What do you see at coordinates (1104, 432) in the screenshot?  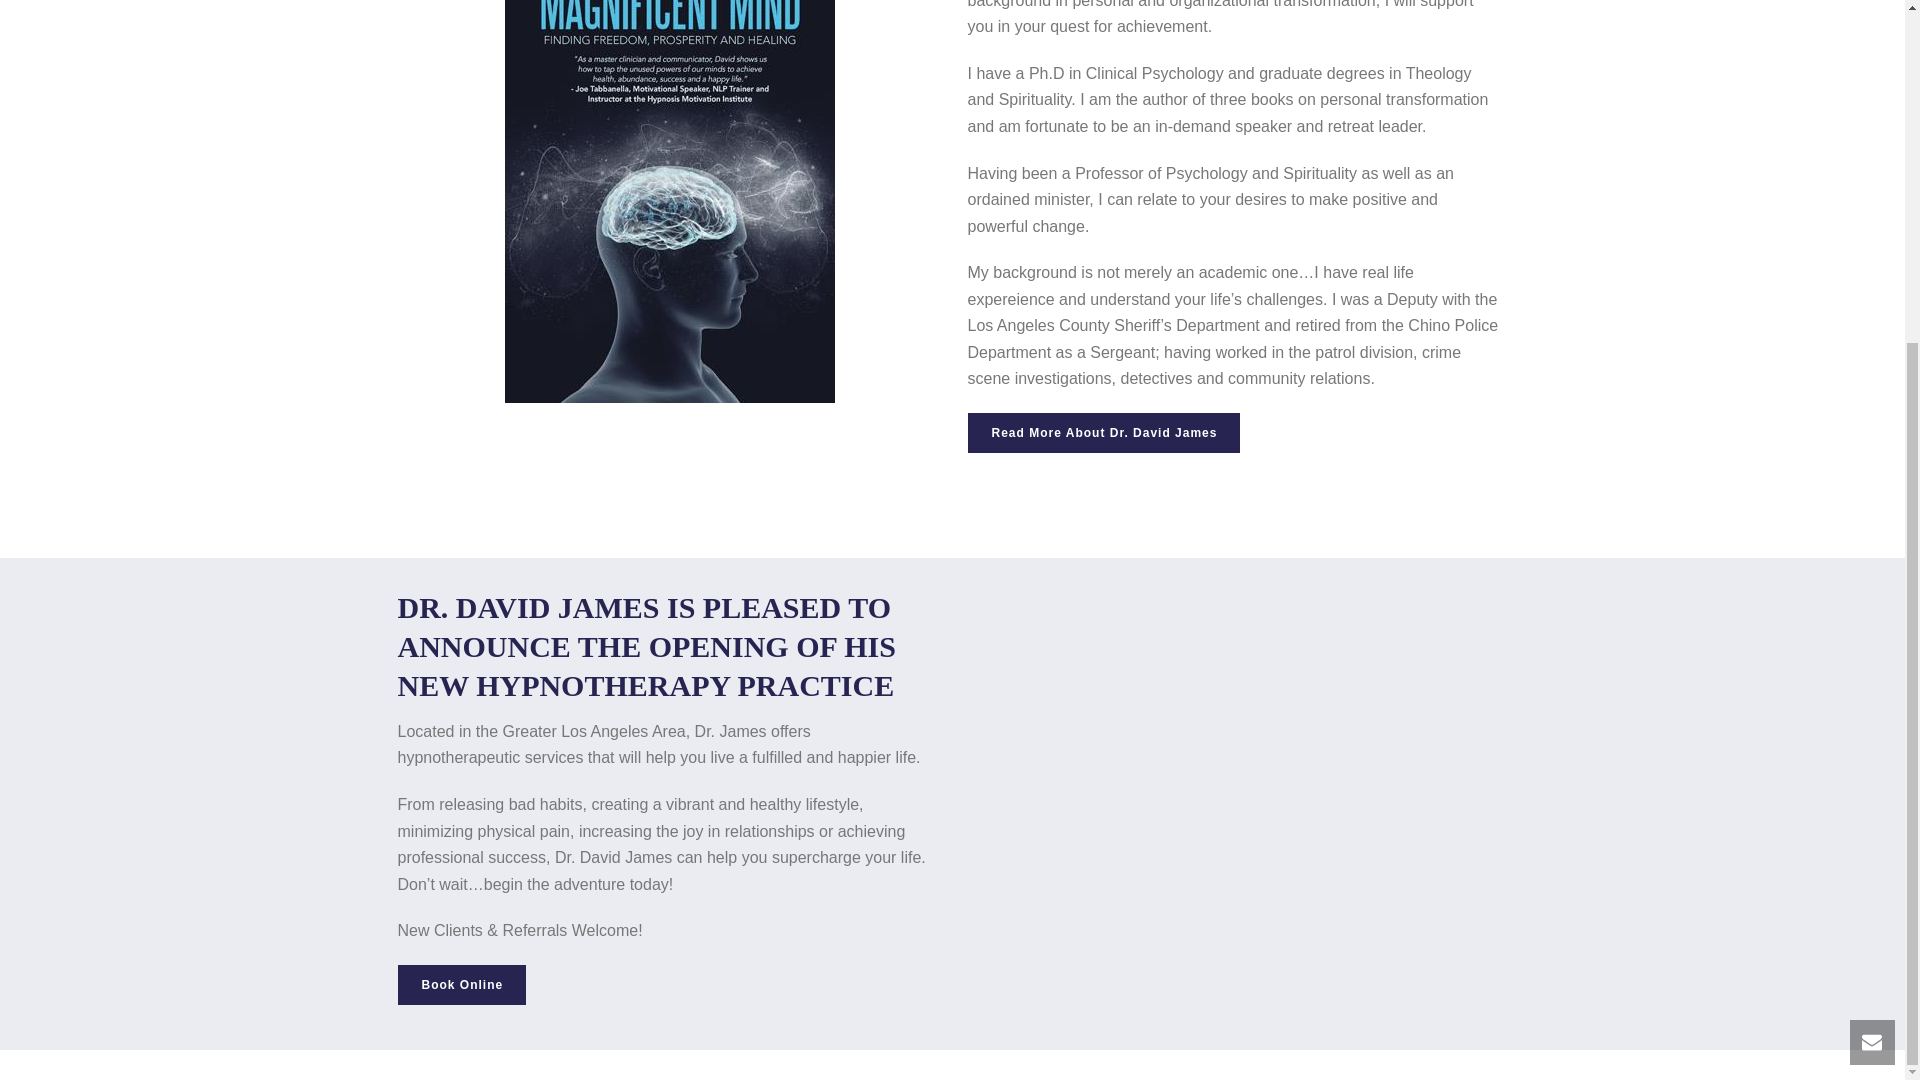 I see `Read More About Dr. David James` at bounding box center [1104, 432].